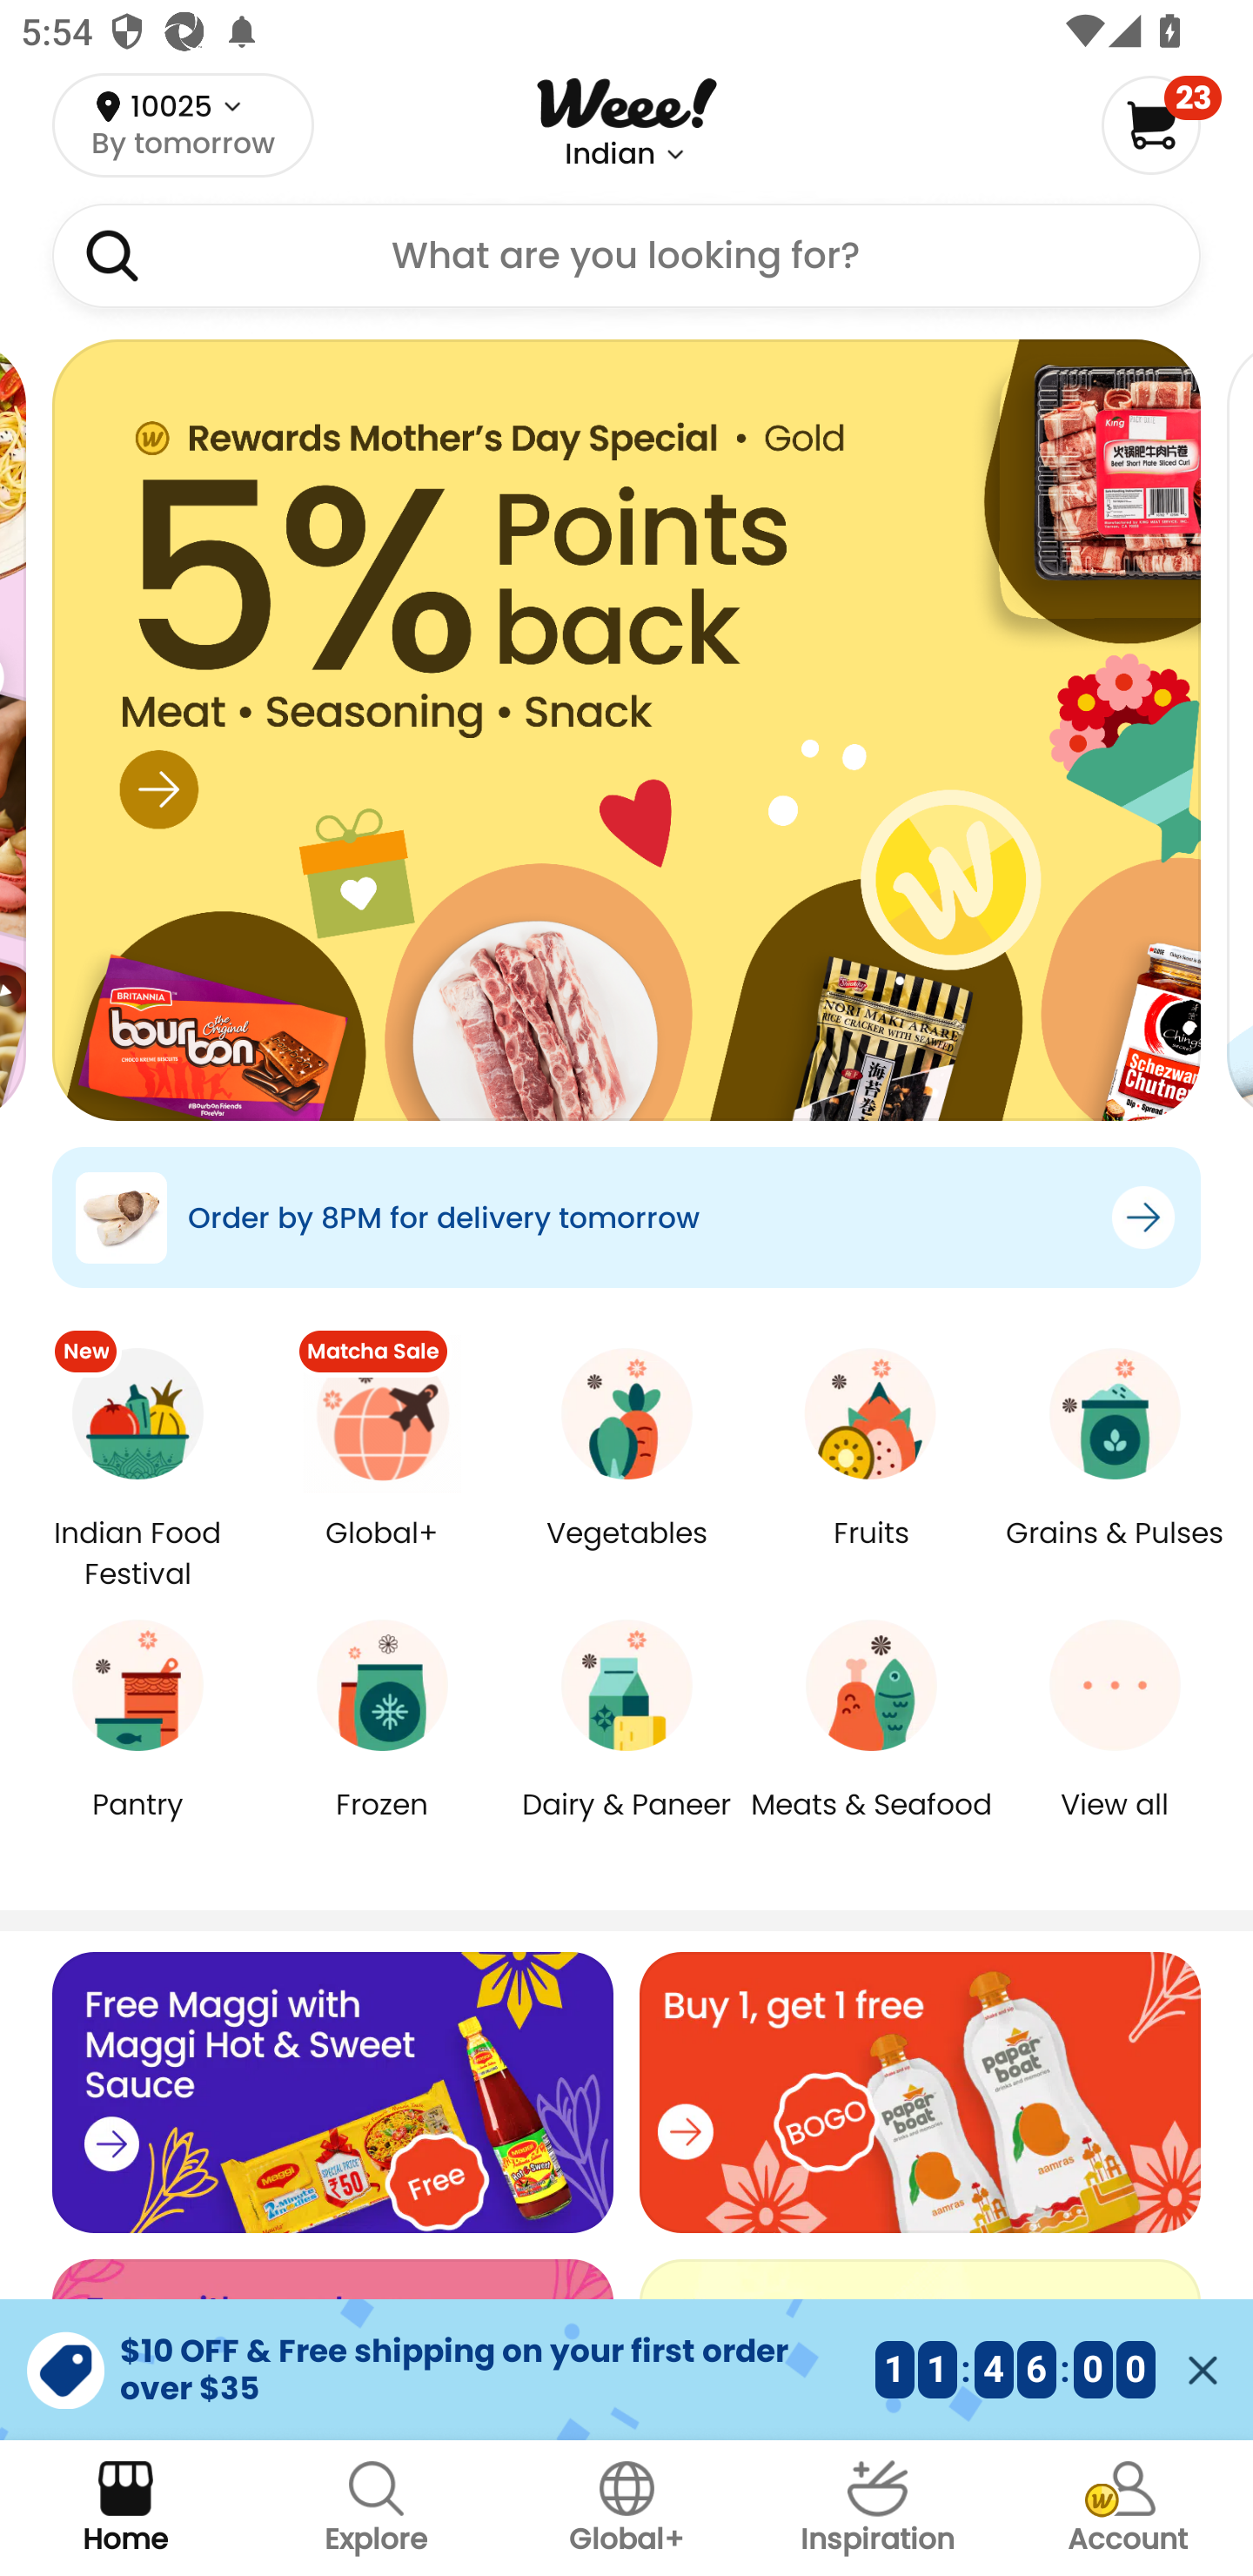 This screenshot has width=1253, height=2576. What do you see at coordinates (383, 1826) in the screenshot?
I see `Frozen` at bounding box center [383, 1826].